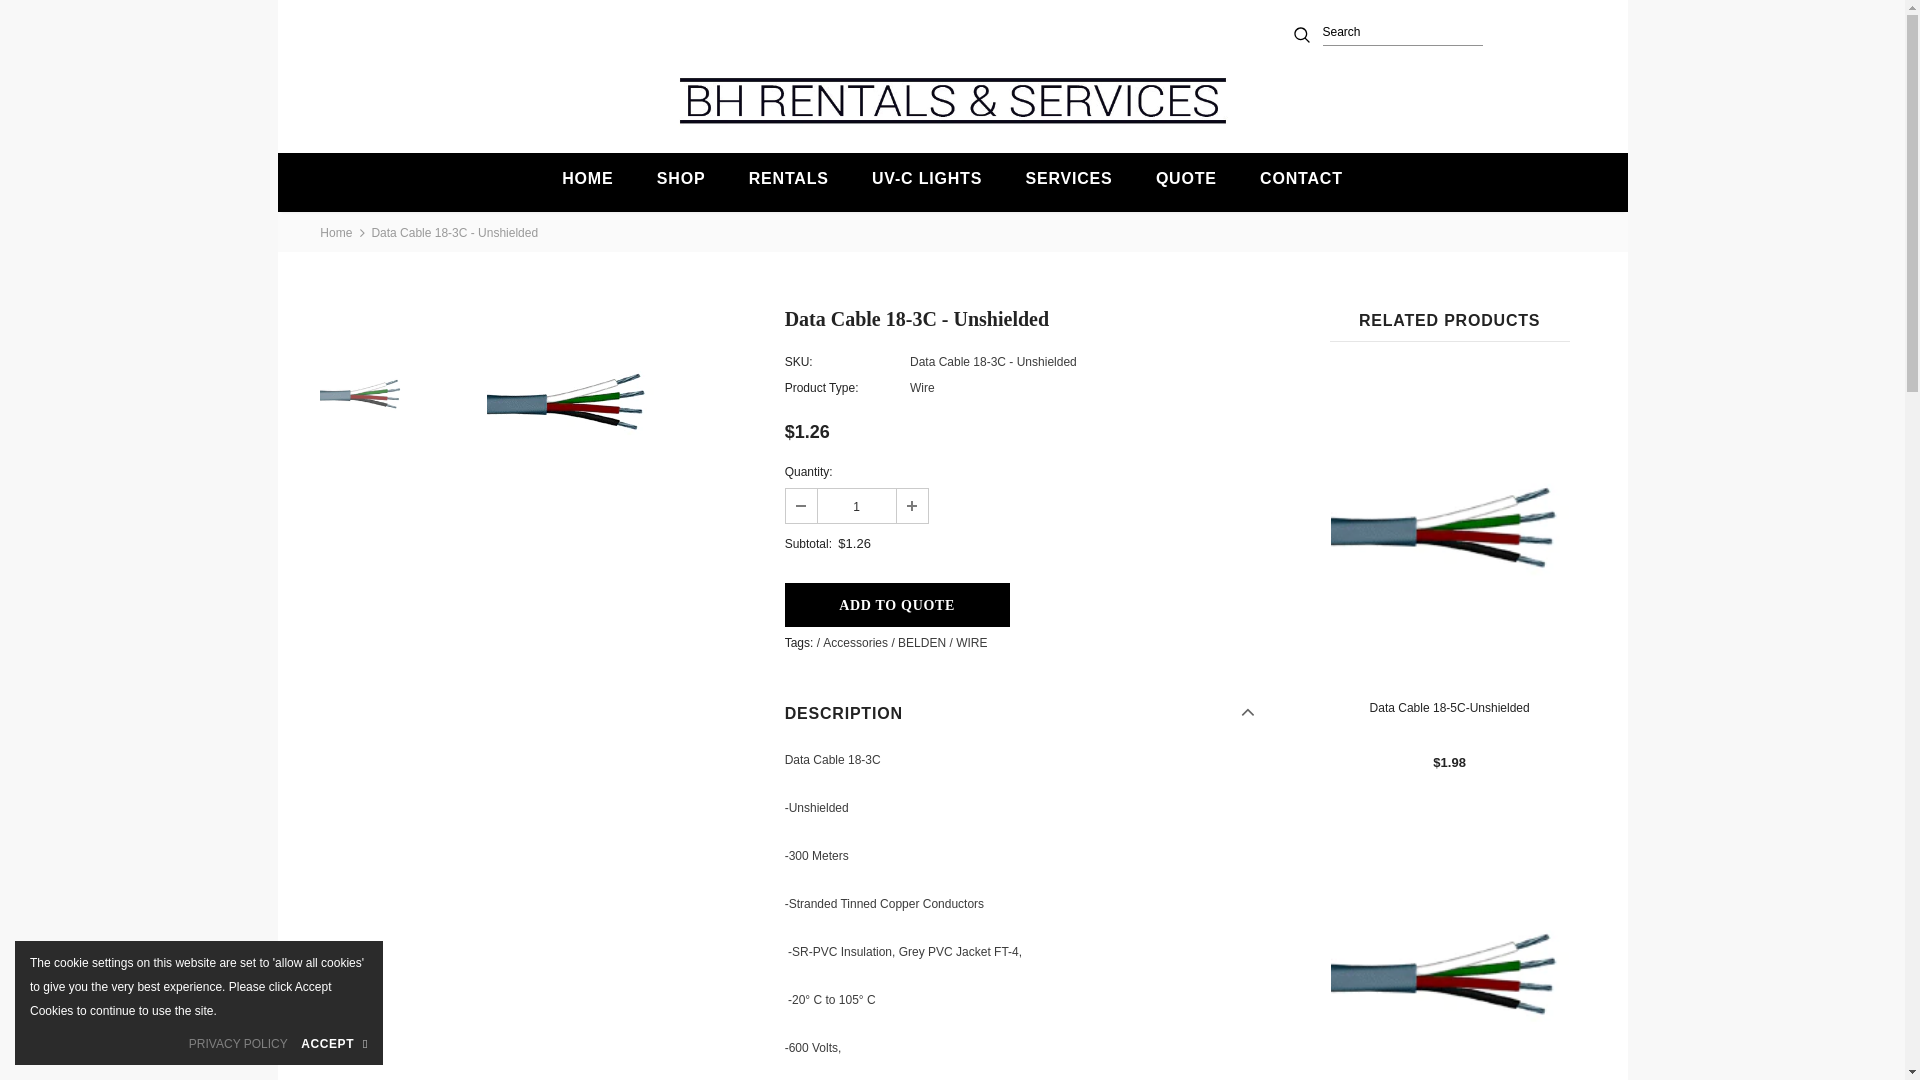  What do you see at coordinates (1070, 182) in the screenshot?
I see `SERVICES` at bounding box center [1070, 182].